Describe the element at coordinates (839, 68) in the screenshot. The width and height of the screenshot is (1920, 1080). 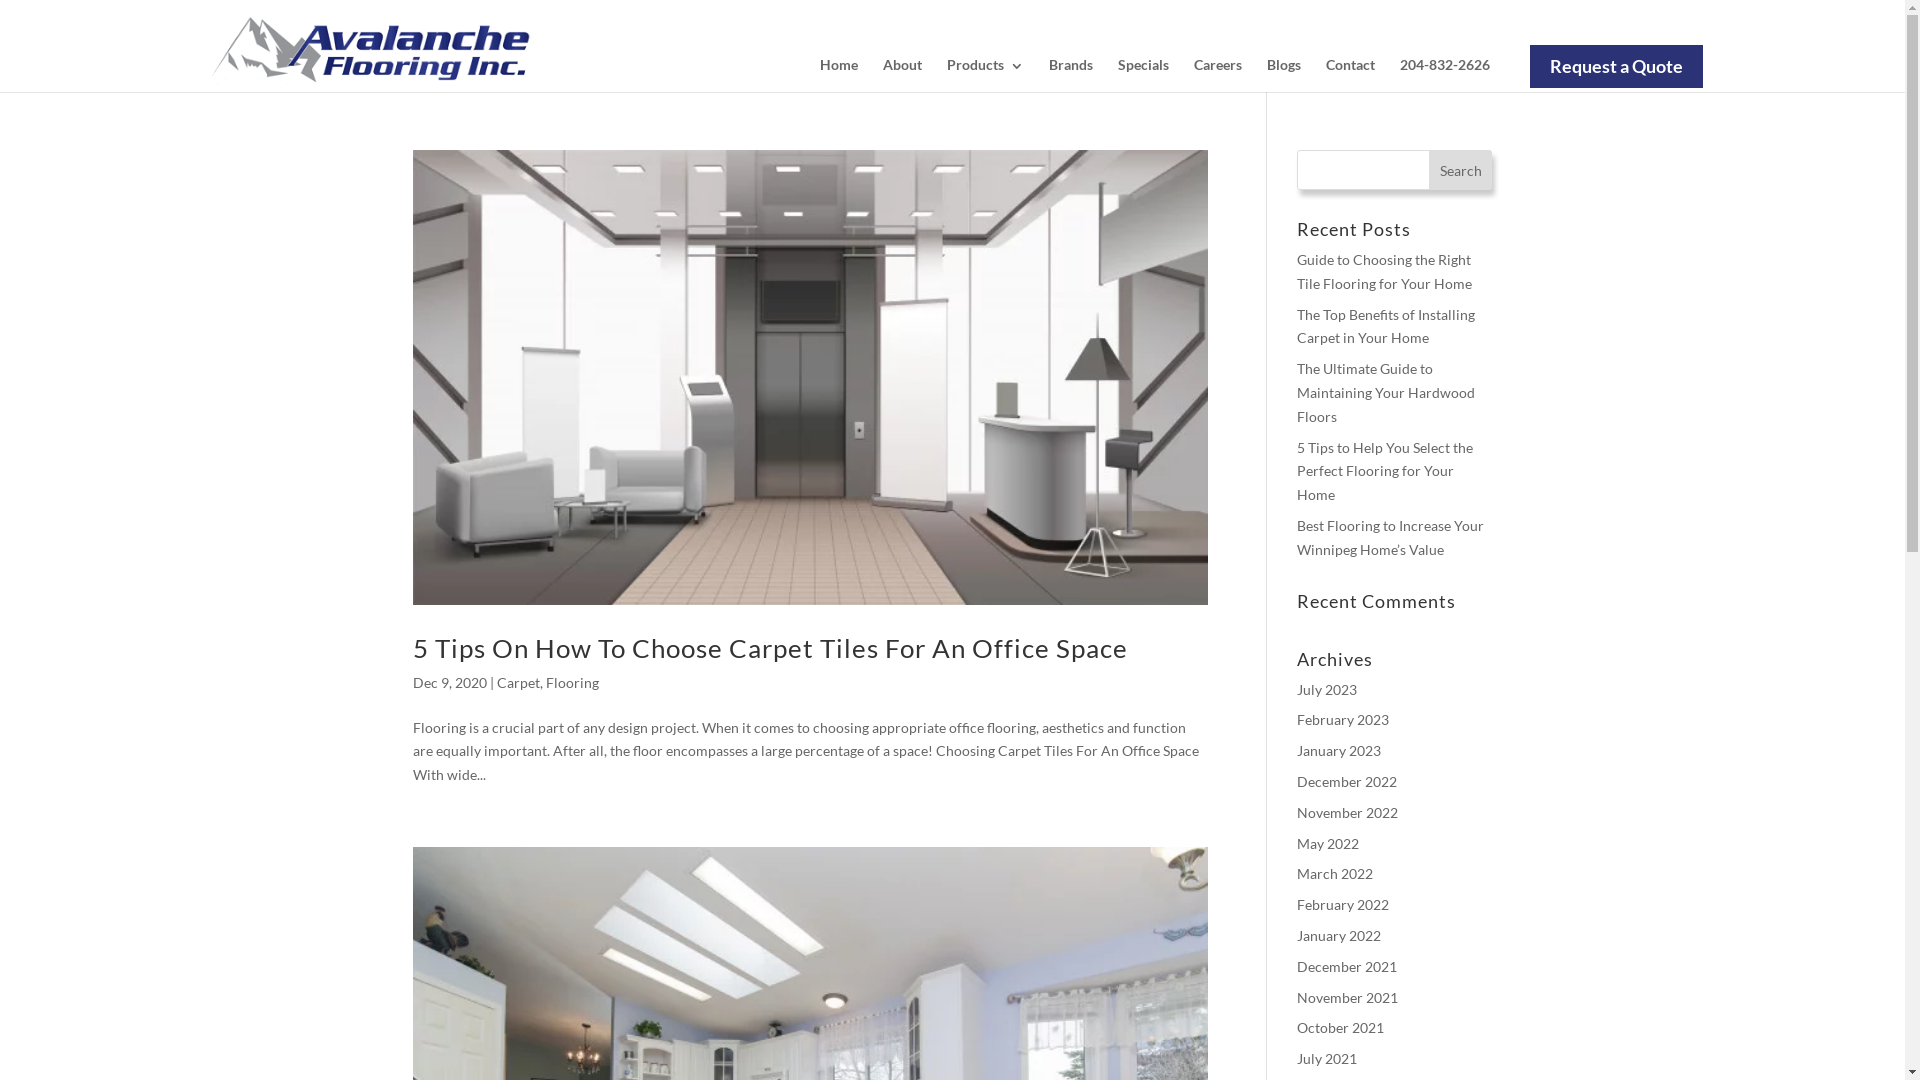
I see `Home` at that location.